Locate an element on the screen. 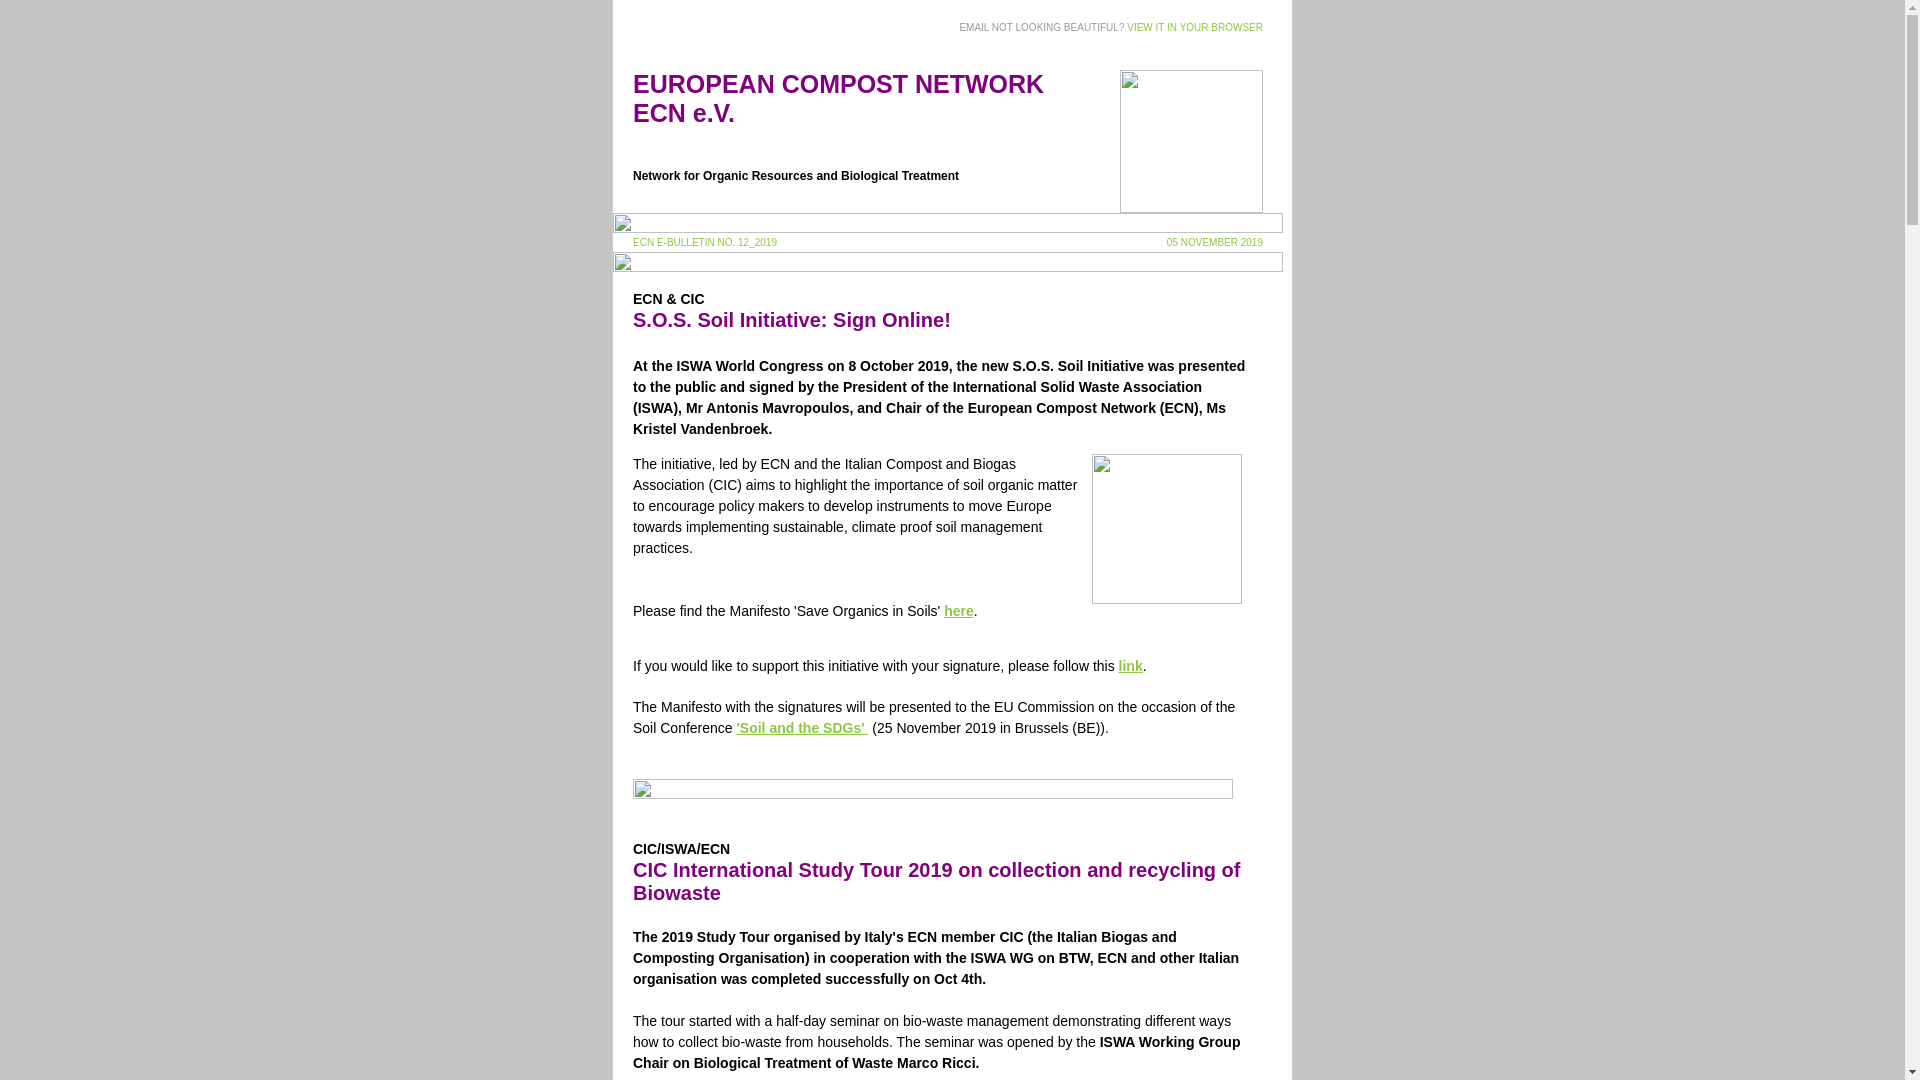  'Soil and the SDGs'  is located at coordinates (803, 728).